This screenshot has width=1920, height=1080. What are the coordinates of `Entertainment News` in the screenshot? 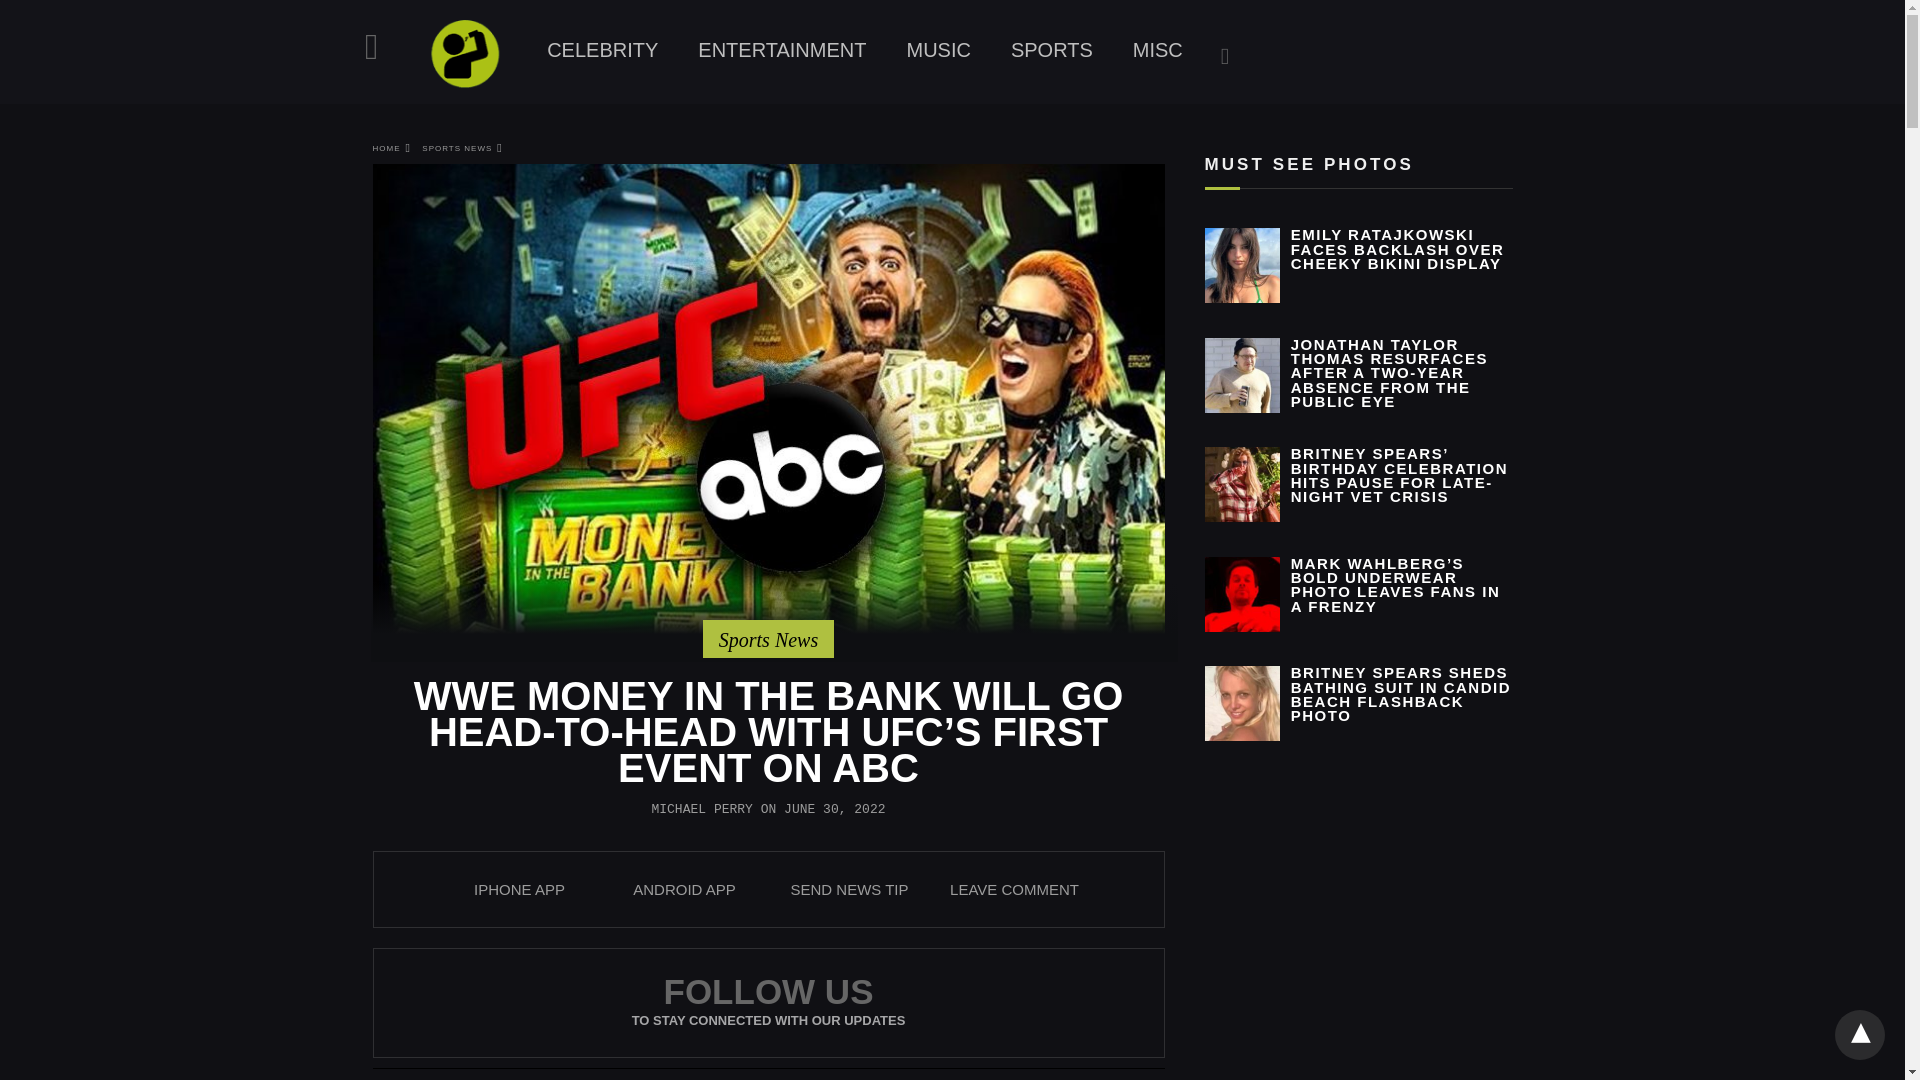 It's located at (781, 50).